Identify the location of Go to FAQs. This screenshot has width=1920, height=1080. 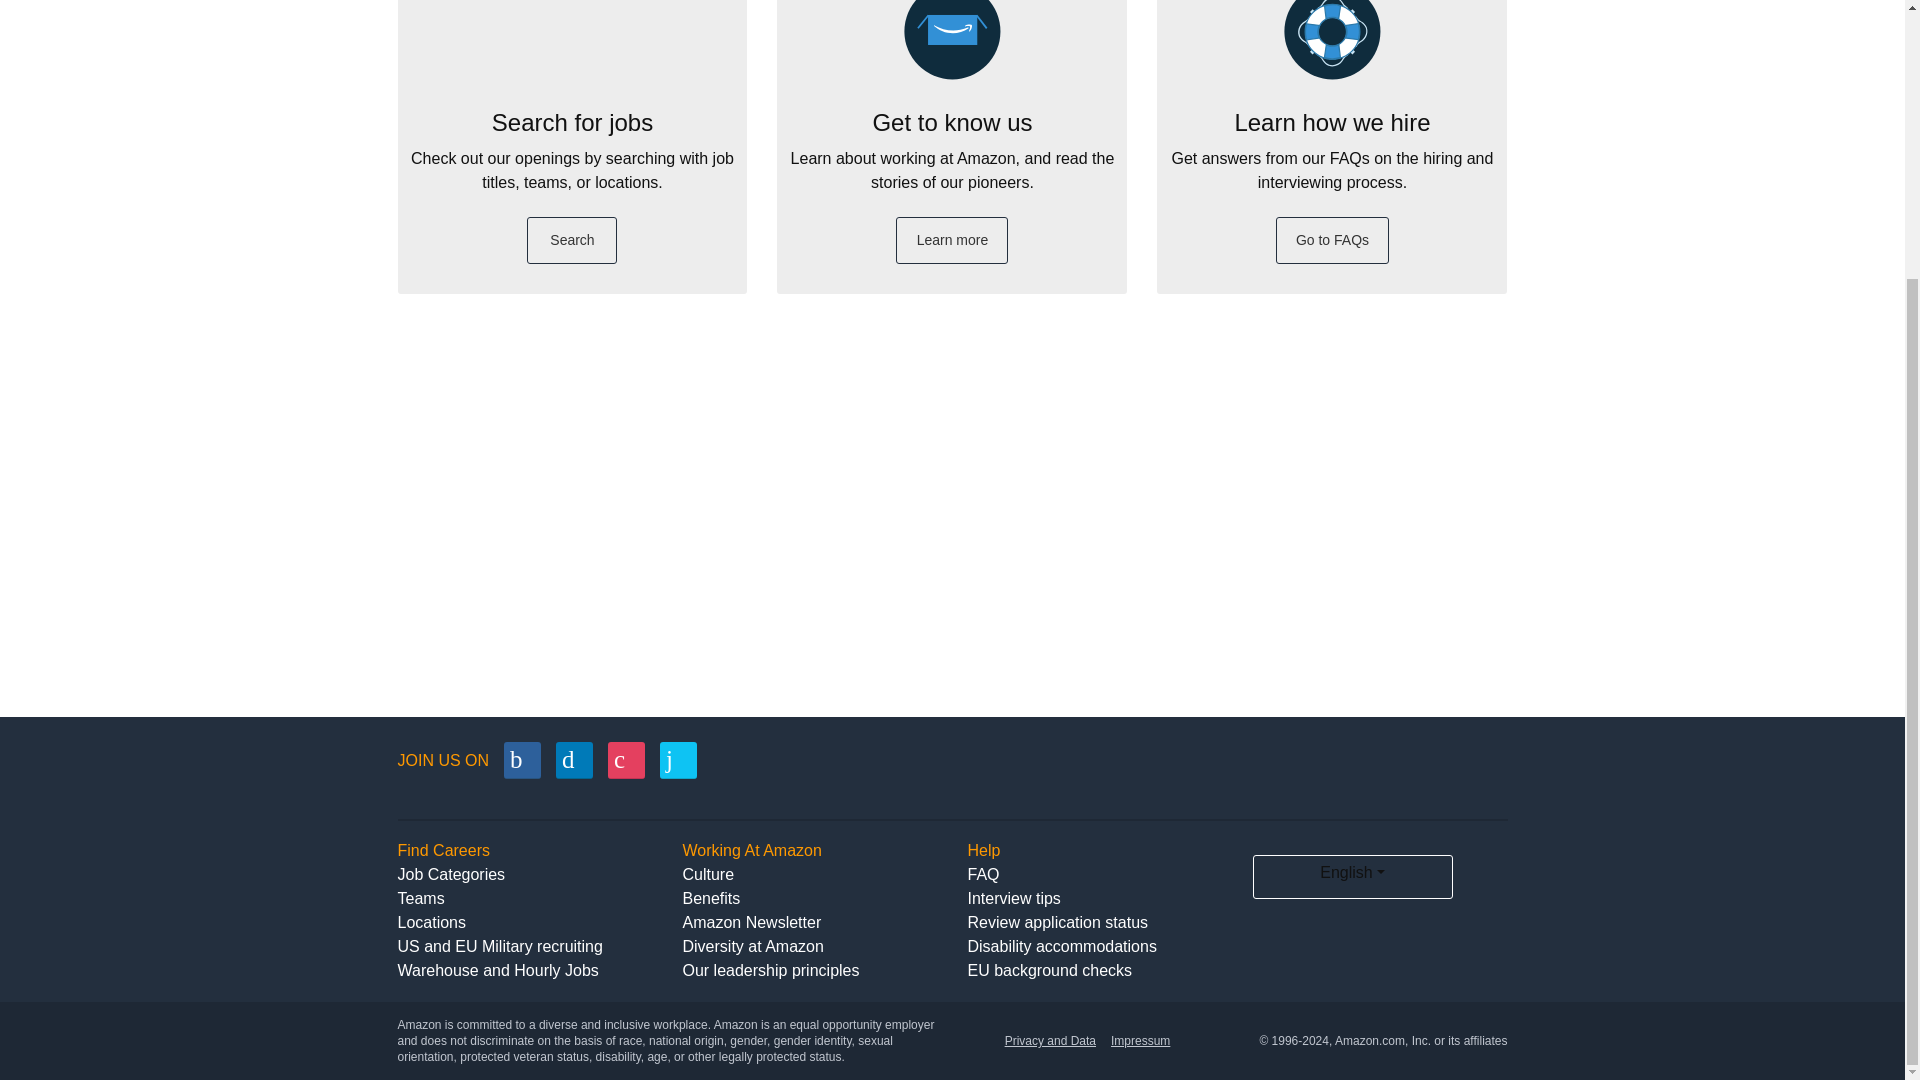
(1333, 240).